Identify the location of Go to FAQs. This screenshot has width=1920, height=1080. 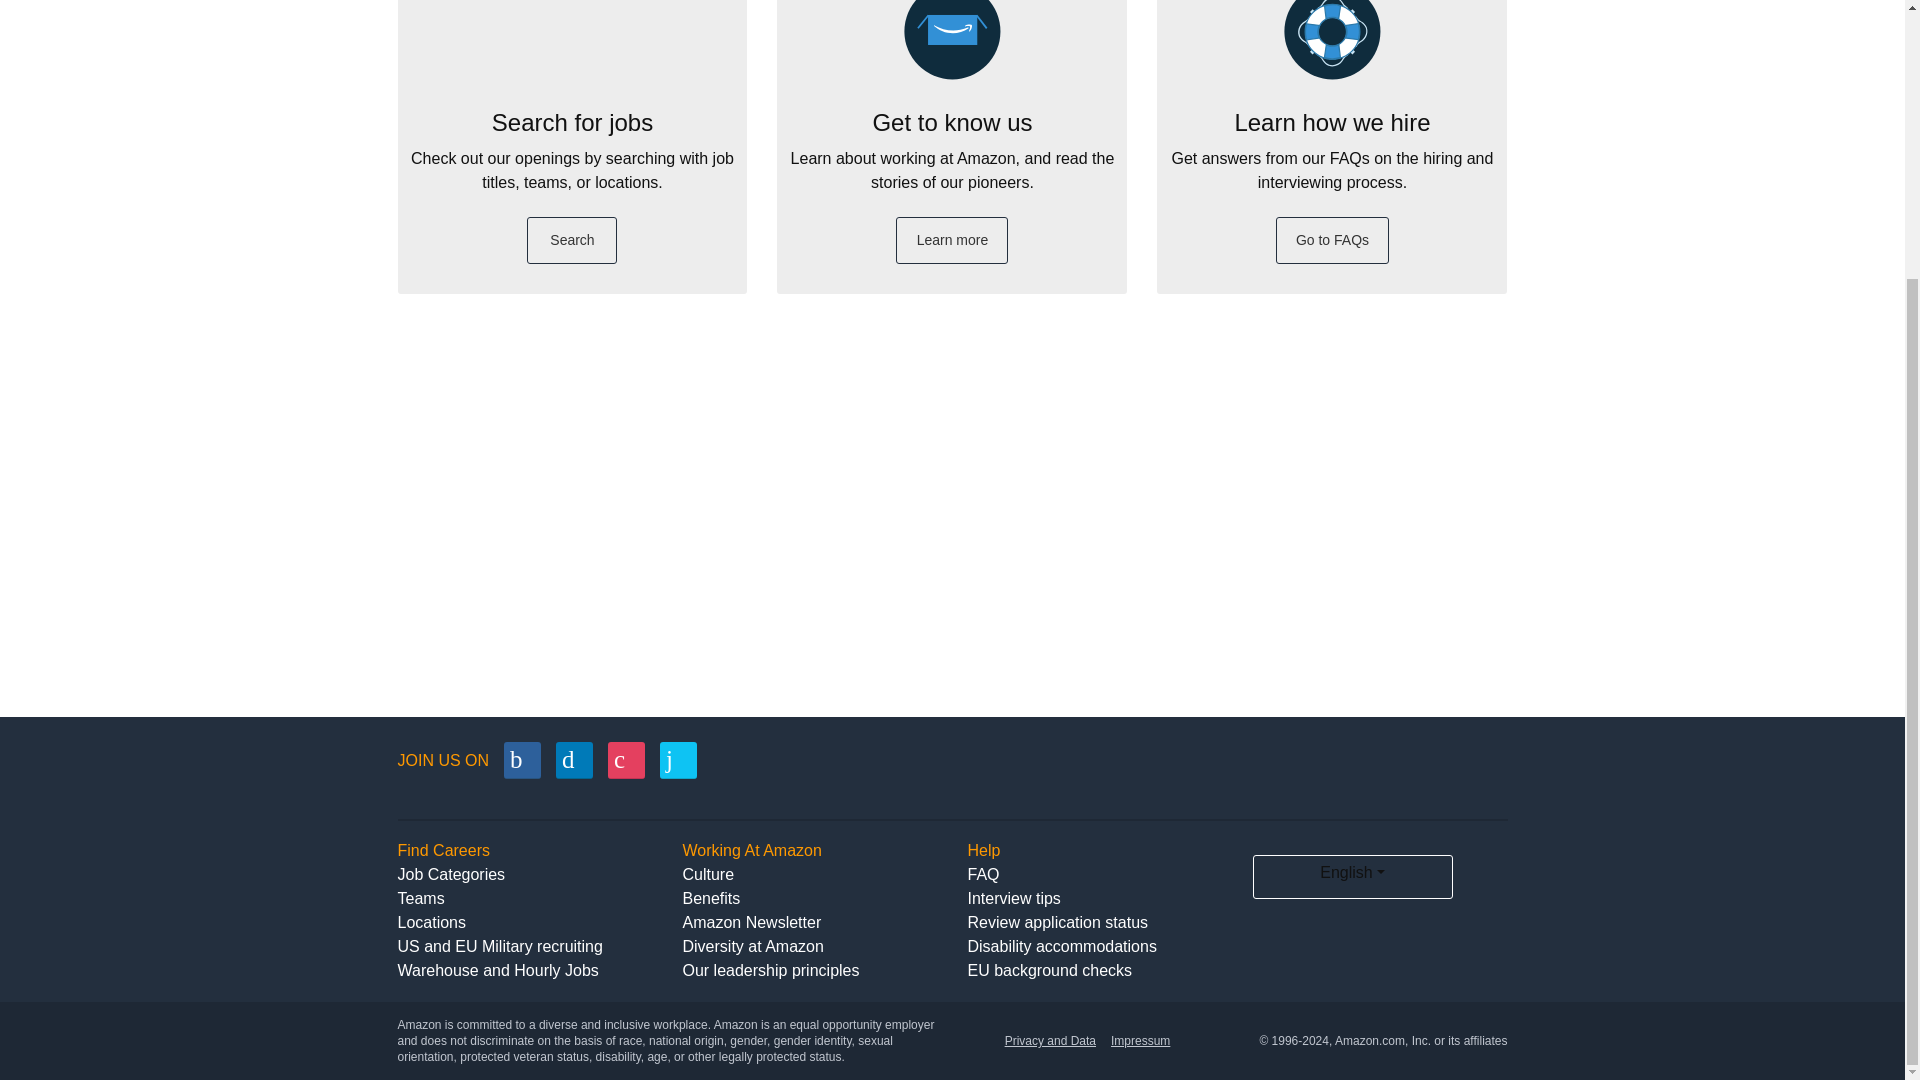
(1333, 240).